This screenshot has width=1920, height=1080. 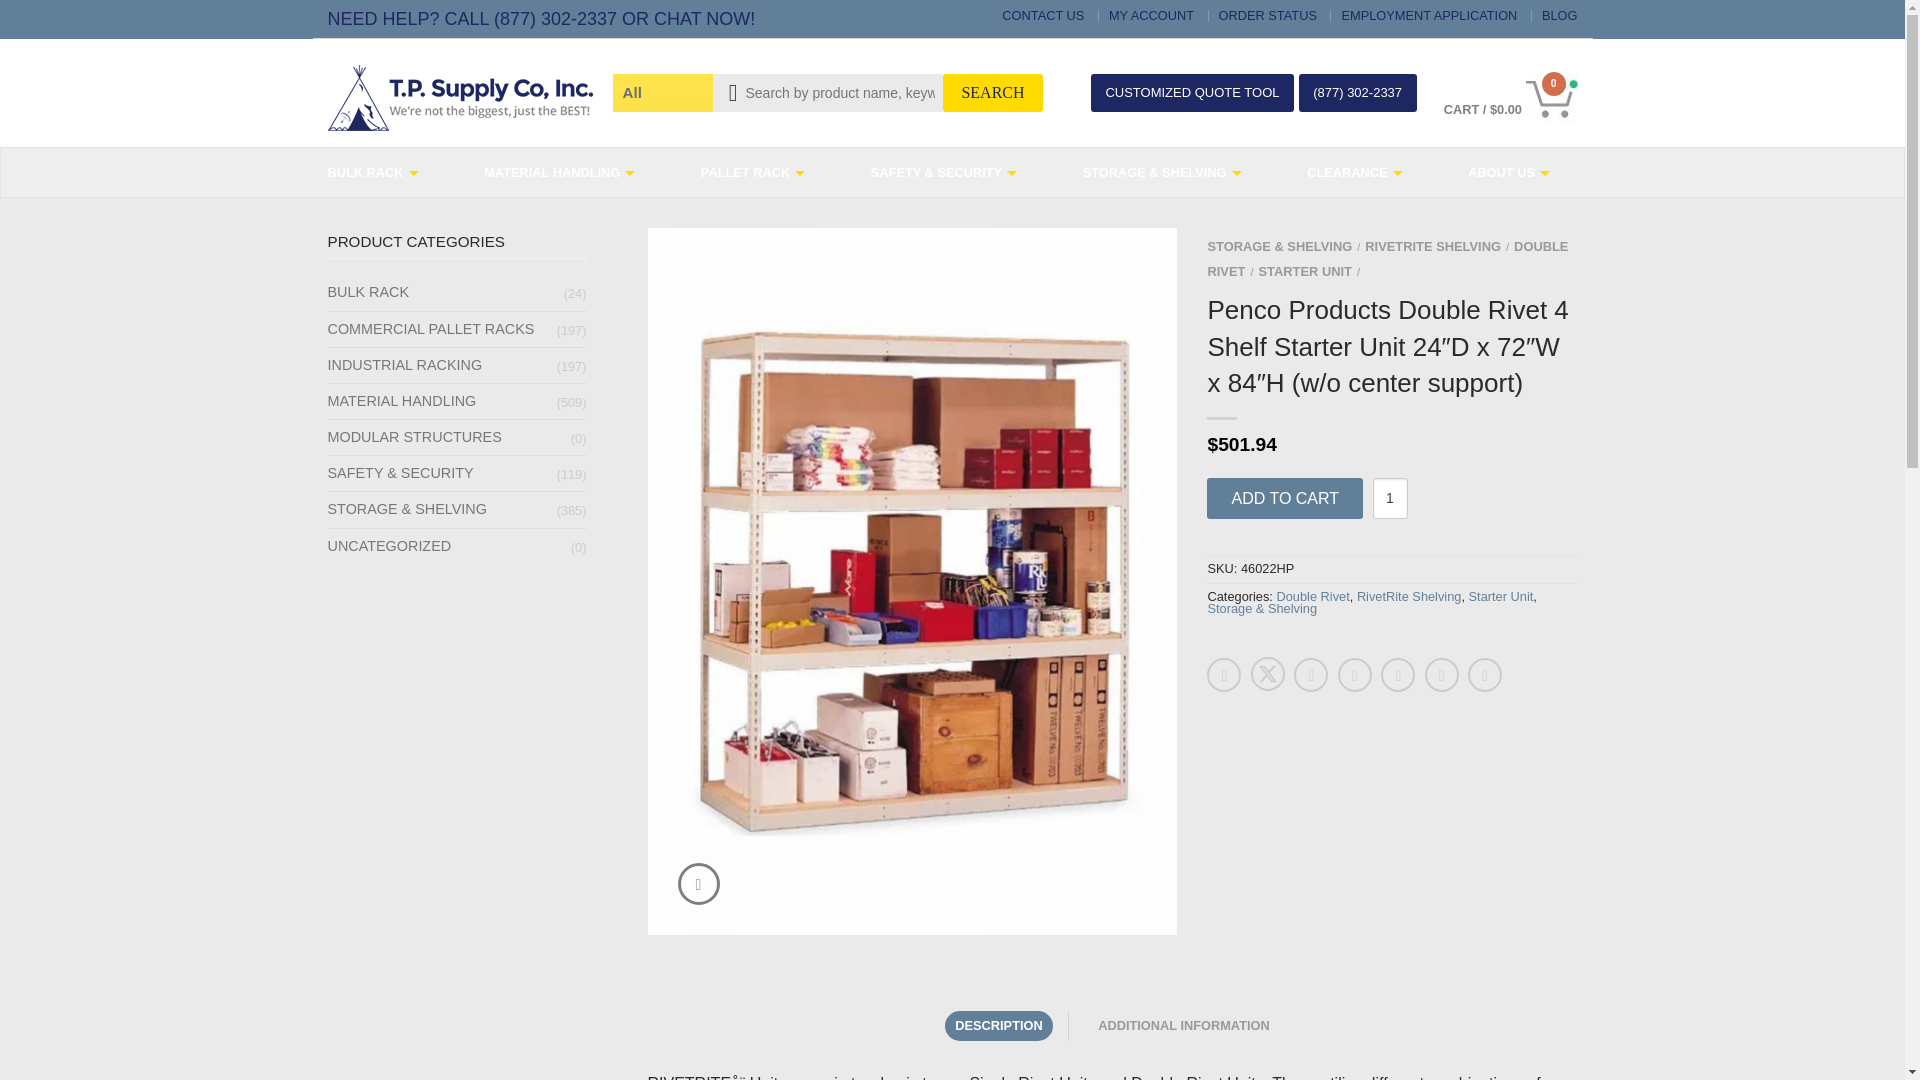 I want to click on BULK RACK, so click(x=380, y=172).